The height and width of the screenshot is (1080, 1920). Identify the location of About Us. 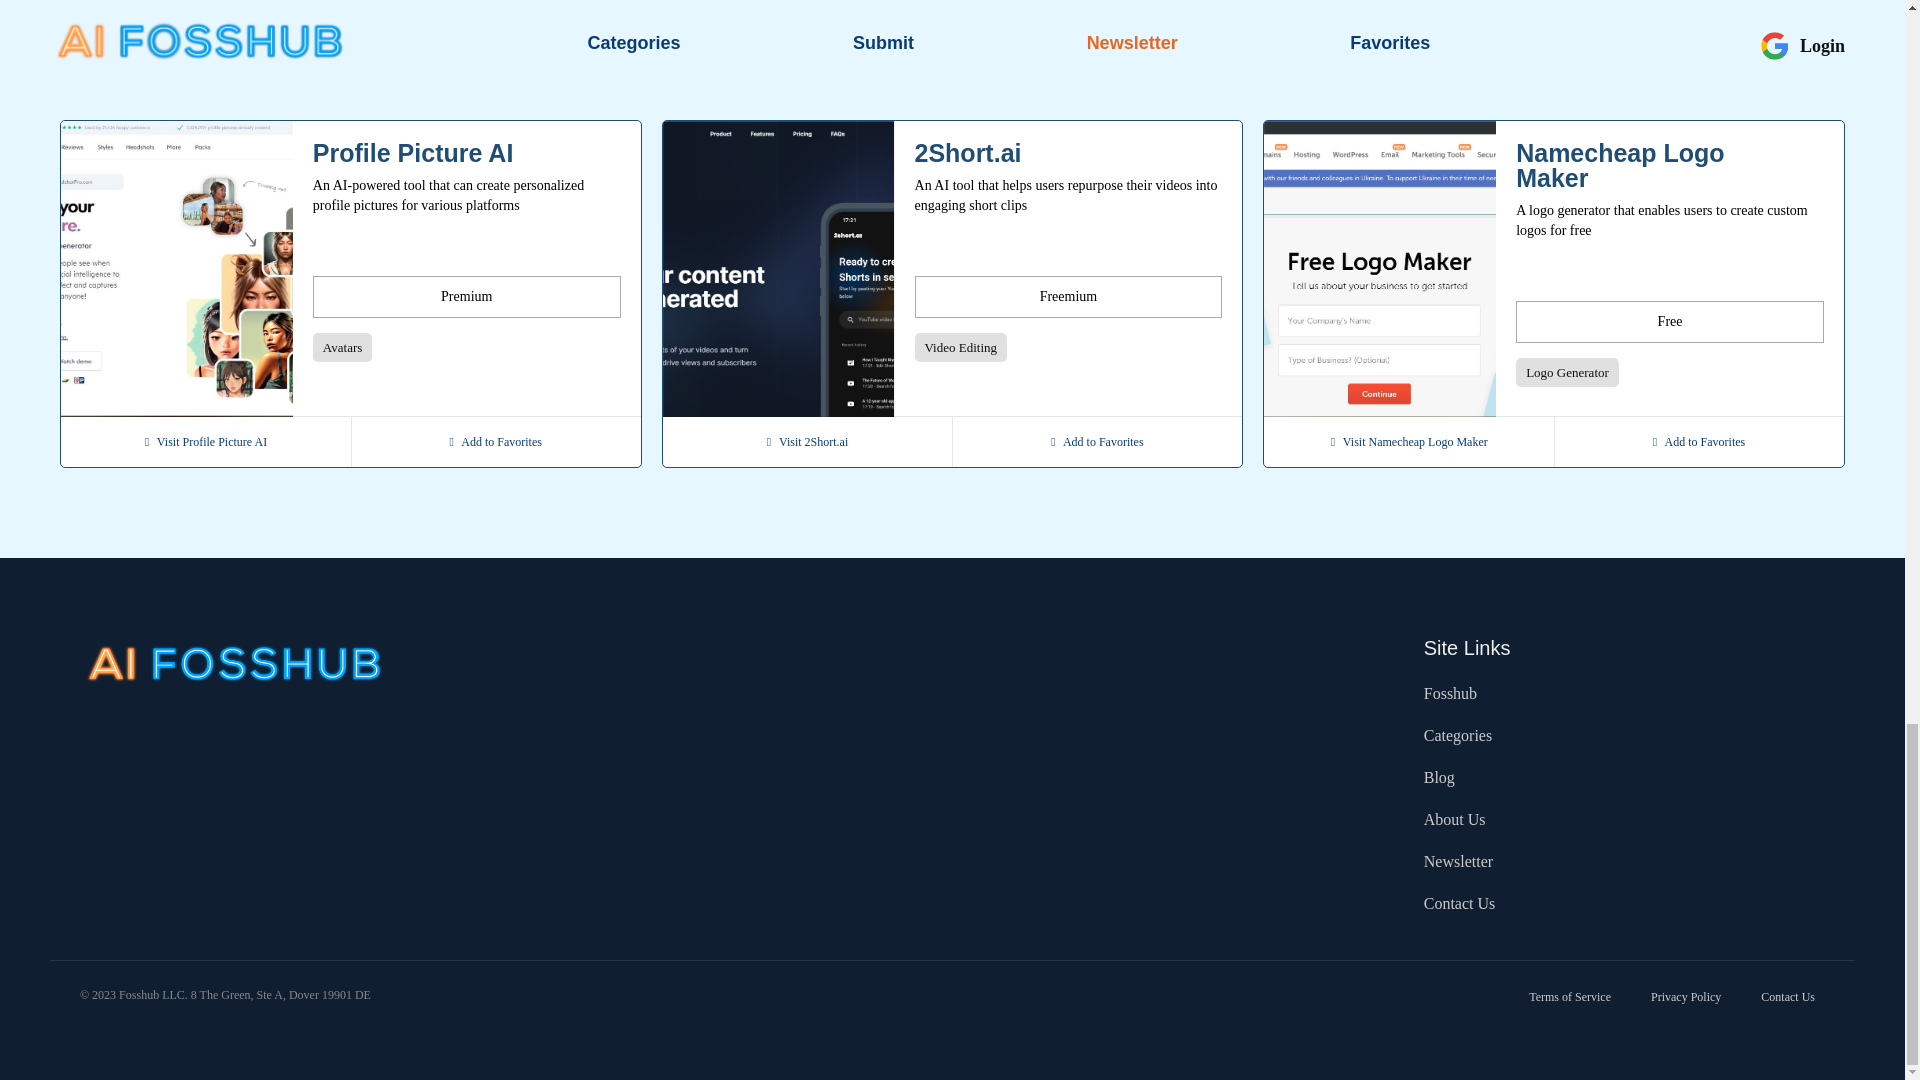
(1455, 819).